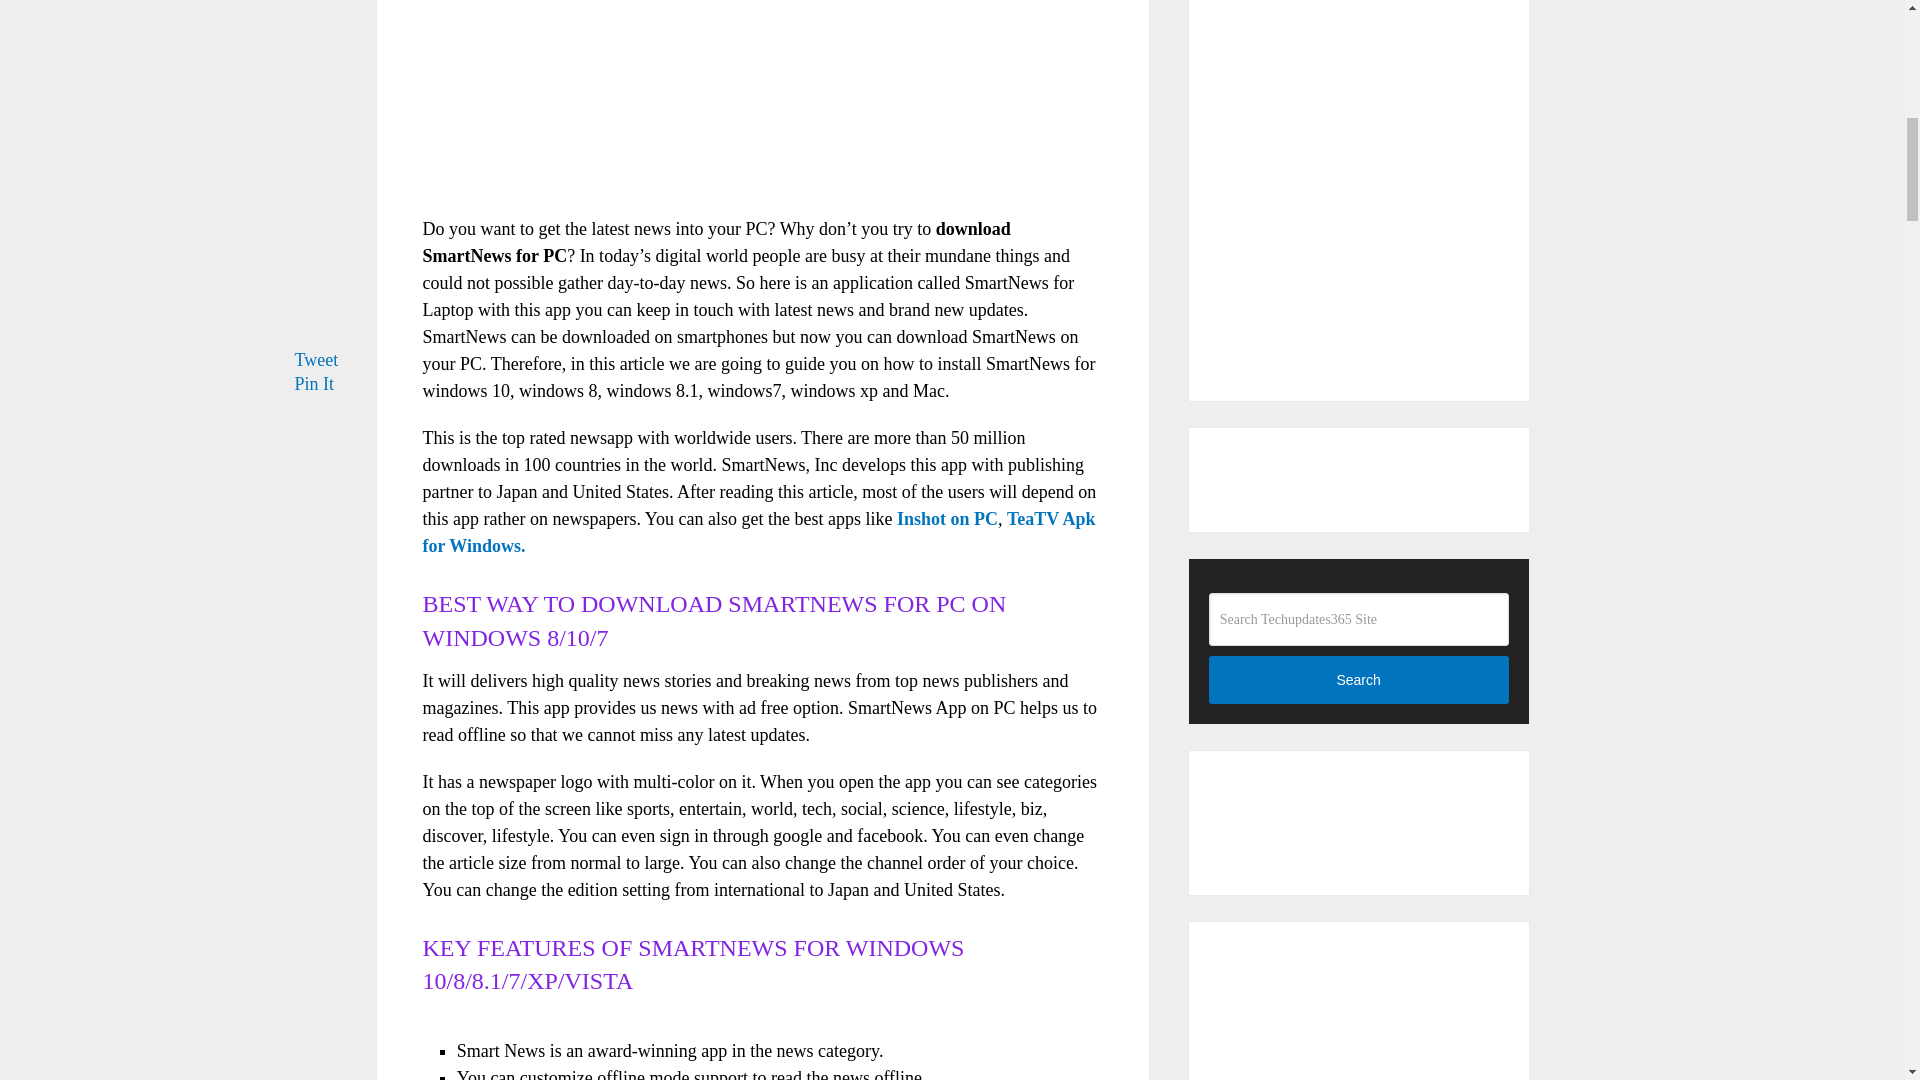 This screenshot has width=1920, height=1080. I want to click on TeaTV Apk for Windows., so click(758, 532).